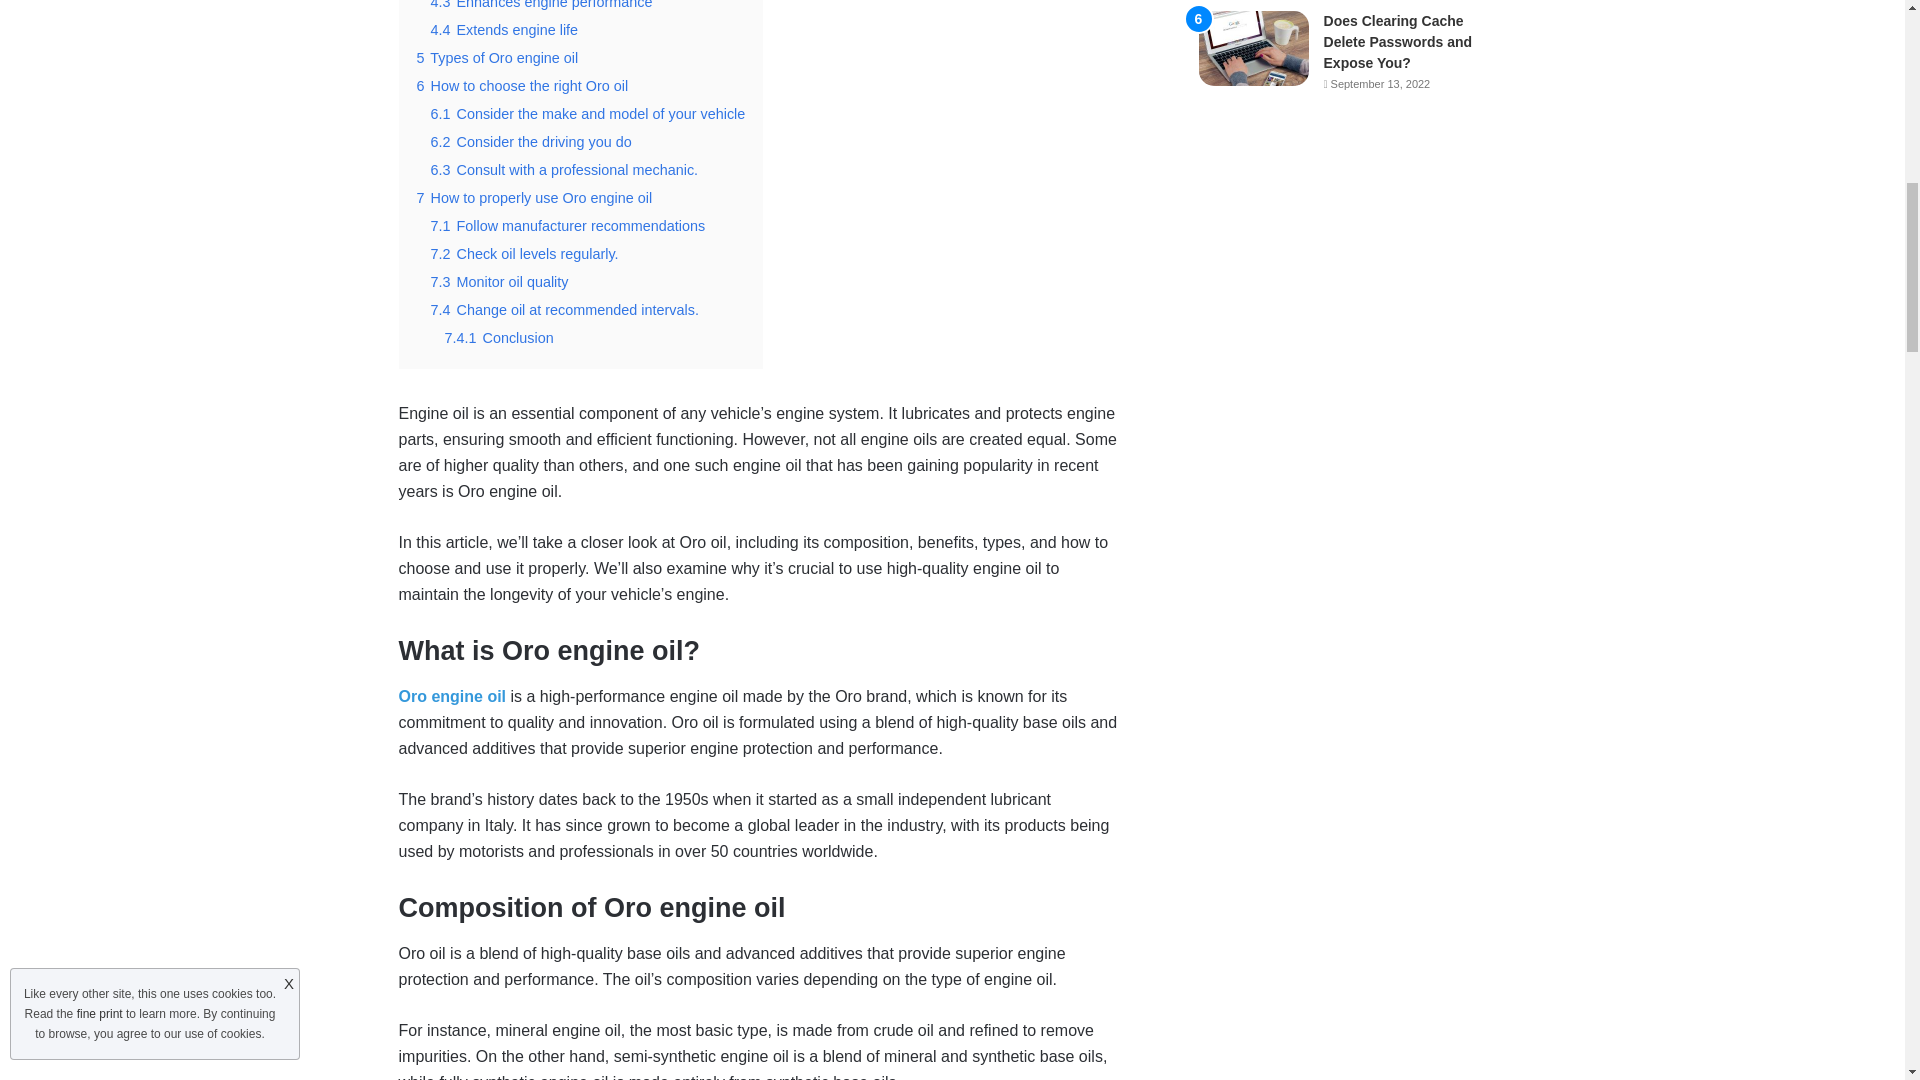 The image size is (1920, 1080). I want to click on 4.4 Extends engine life, so click(504, 29).